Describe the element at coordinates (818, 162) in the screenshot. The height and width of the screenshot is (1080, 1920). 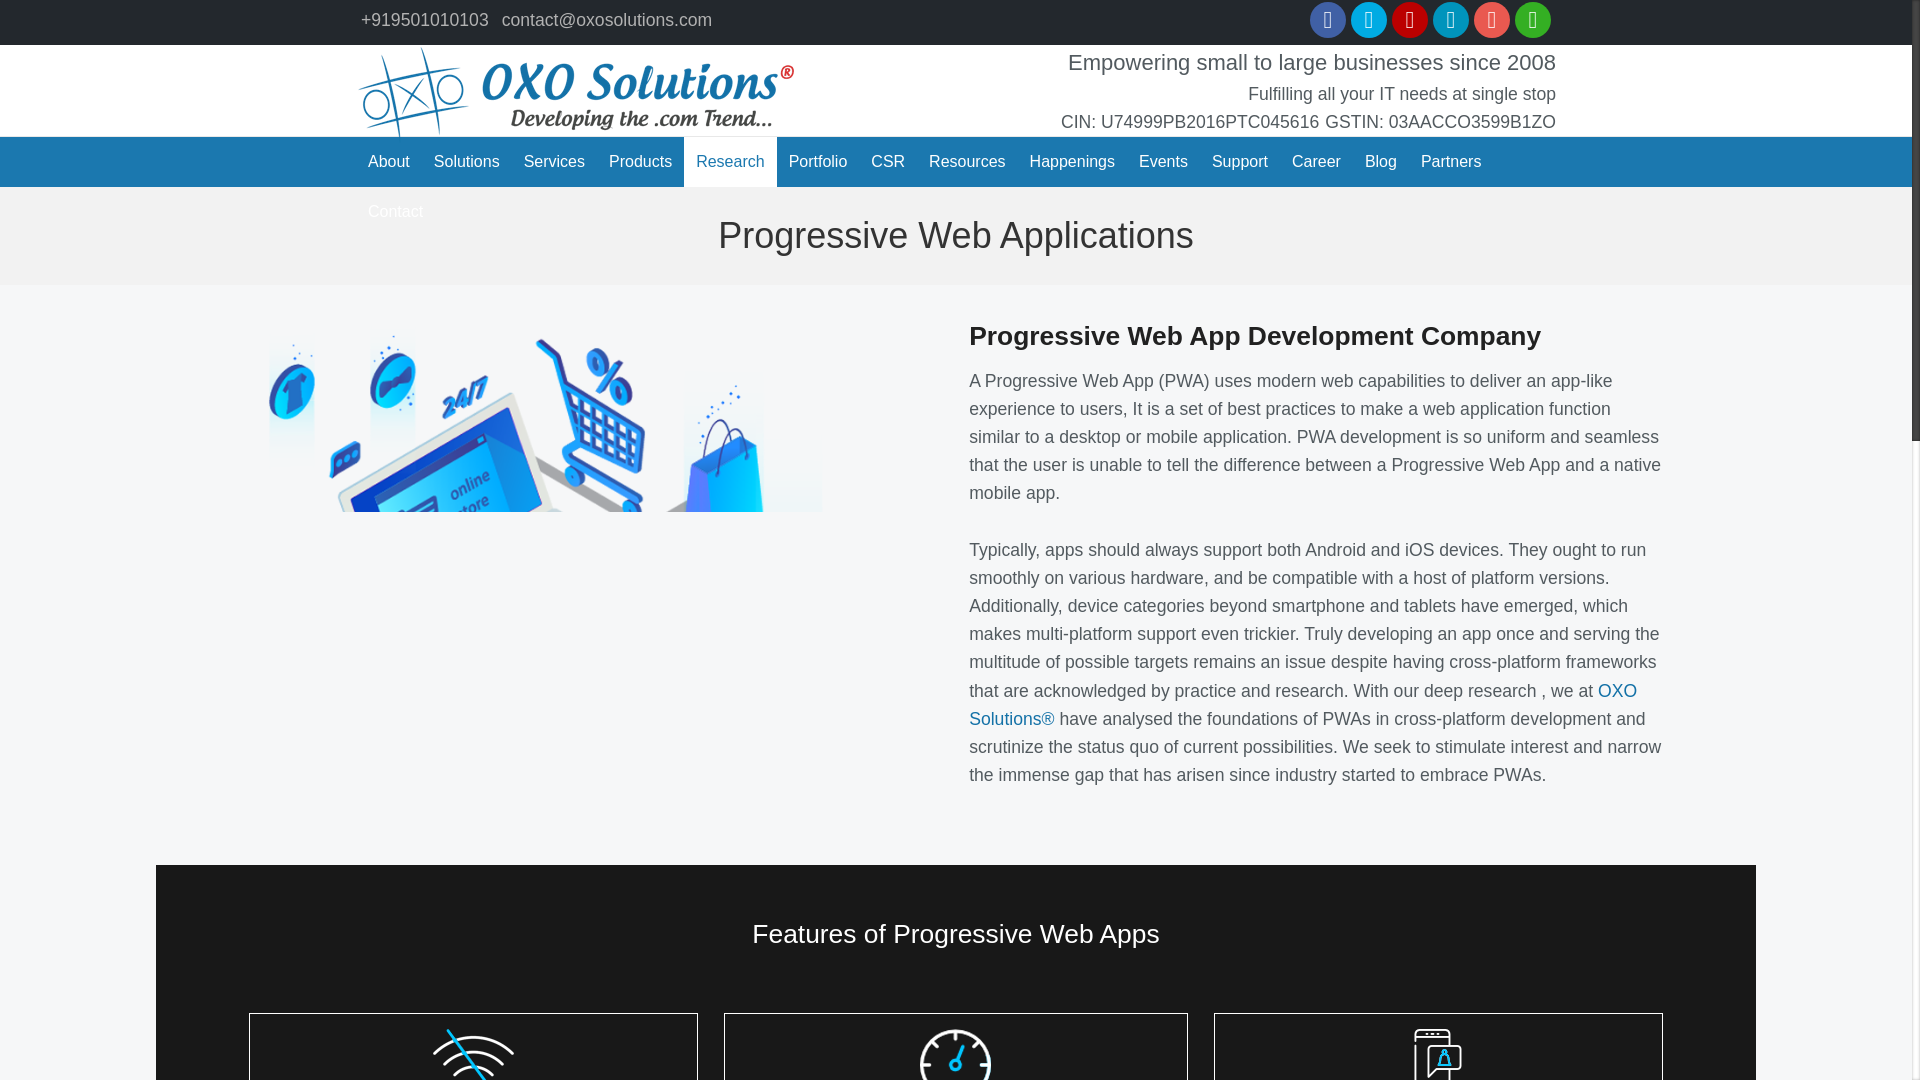
I see `Portfolio` at that location.